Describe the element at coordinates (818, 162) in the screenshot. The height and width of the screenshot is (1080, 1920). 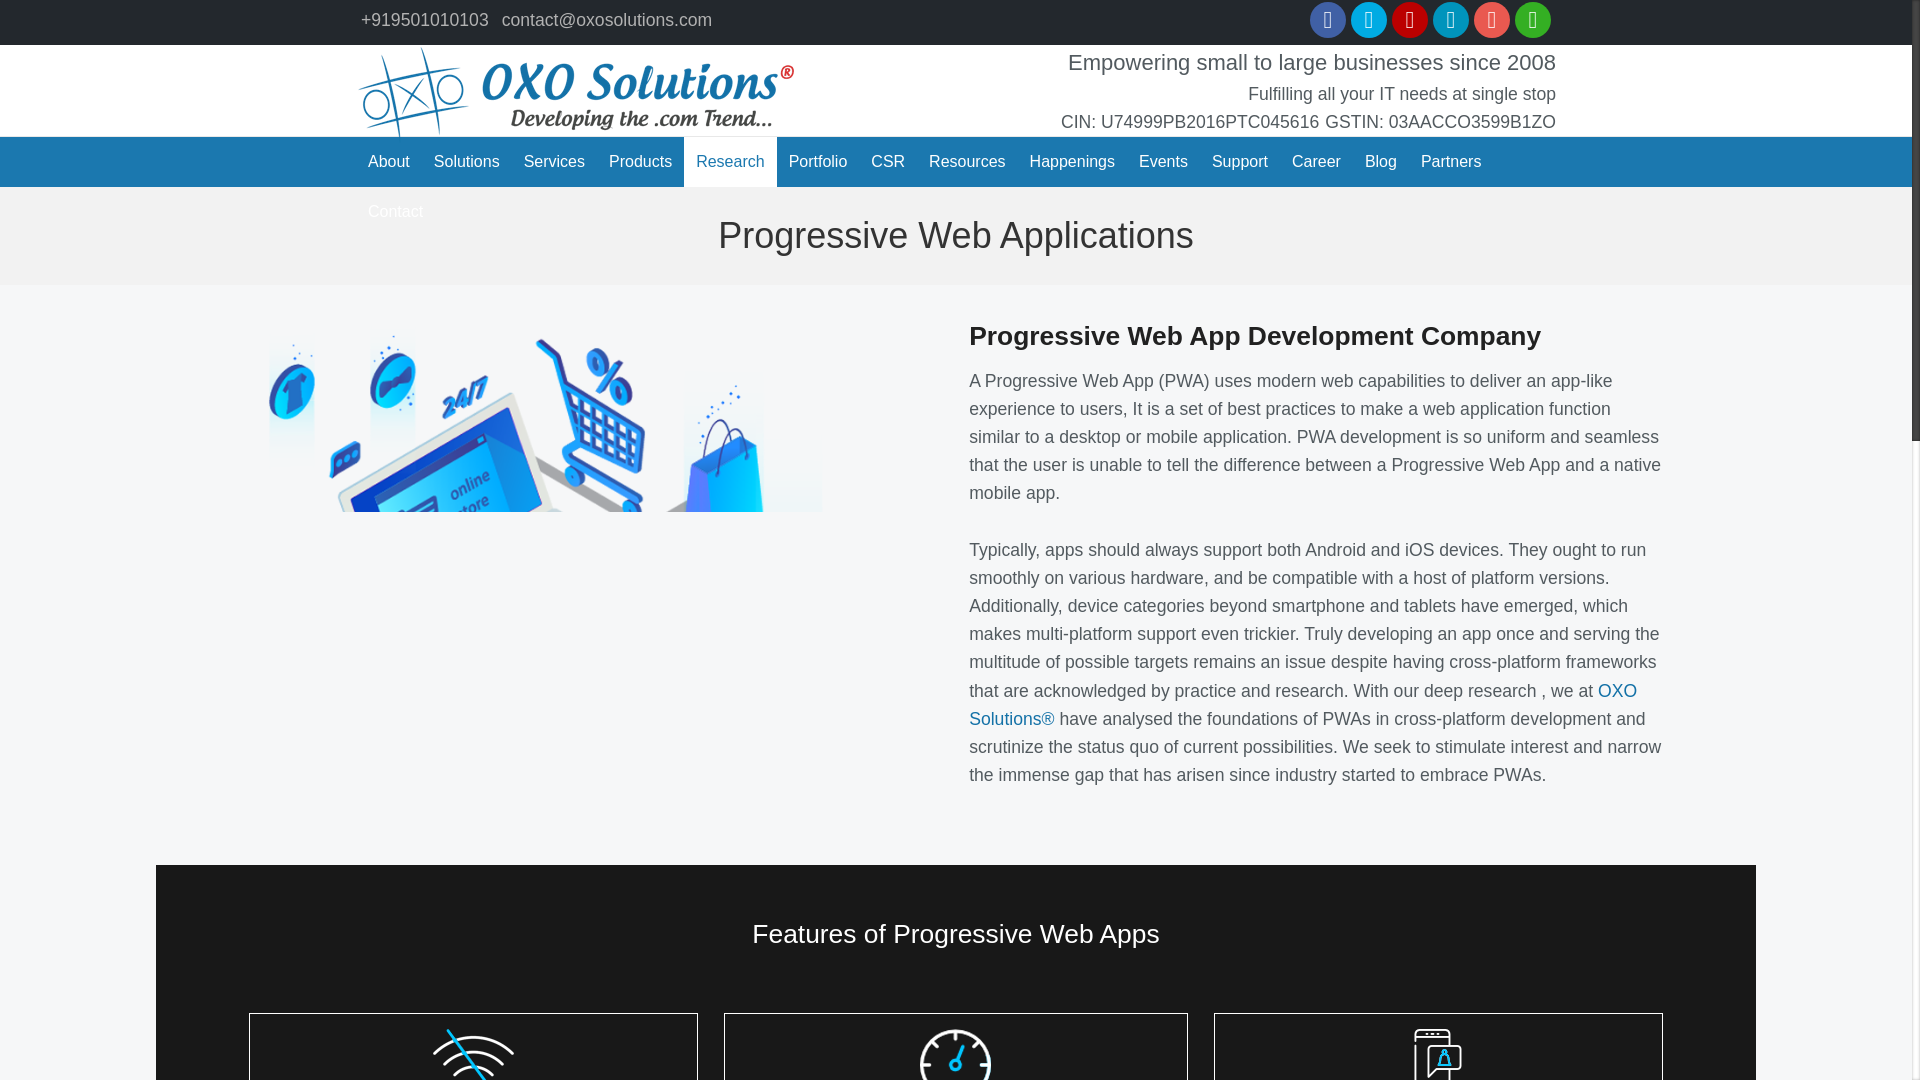
I see `Portfolio` at that location.